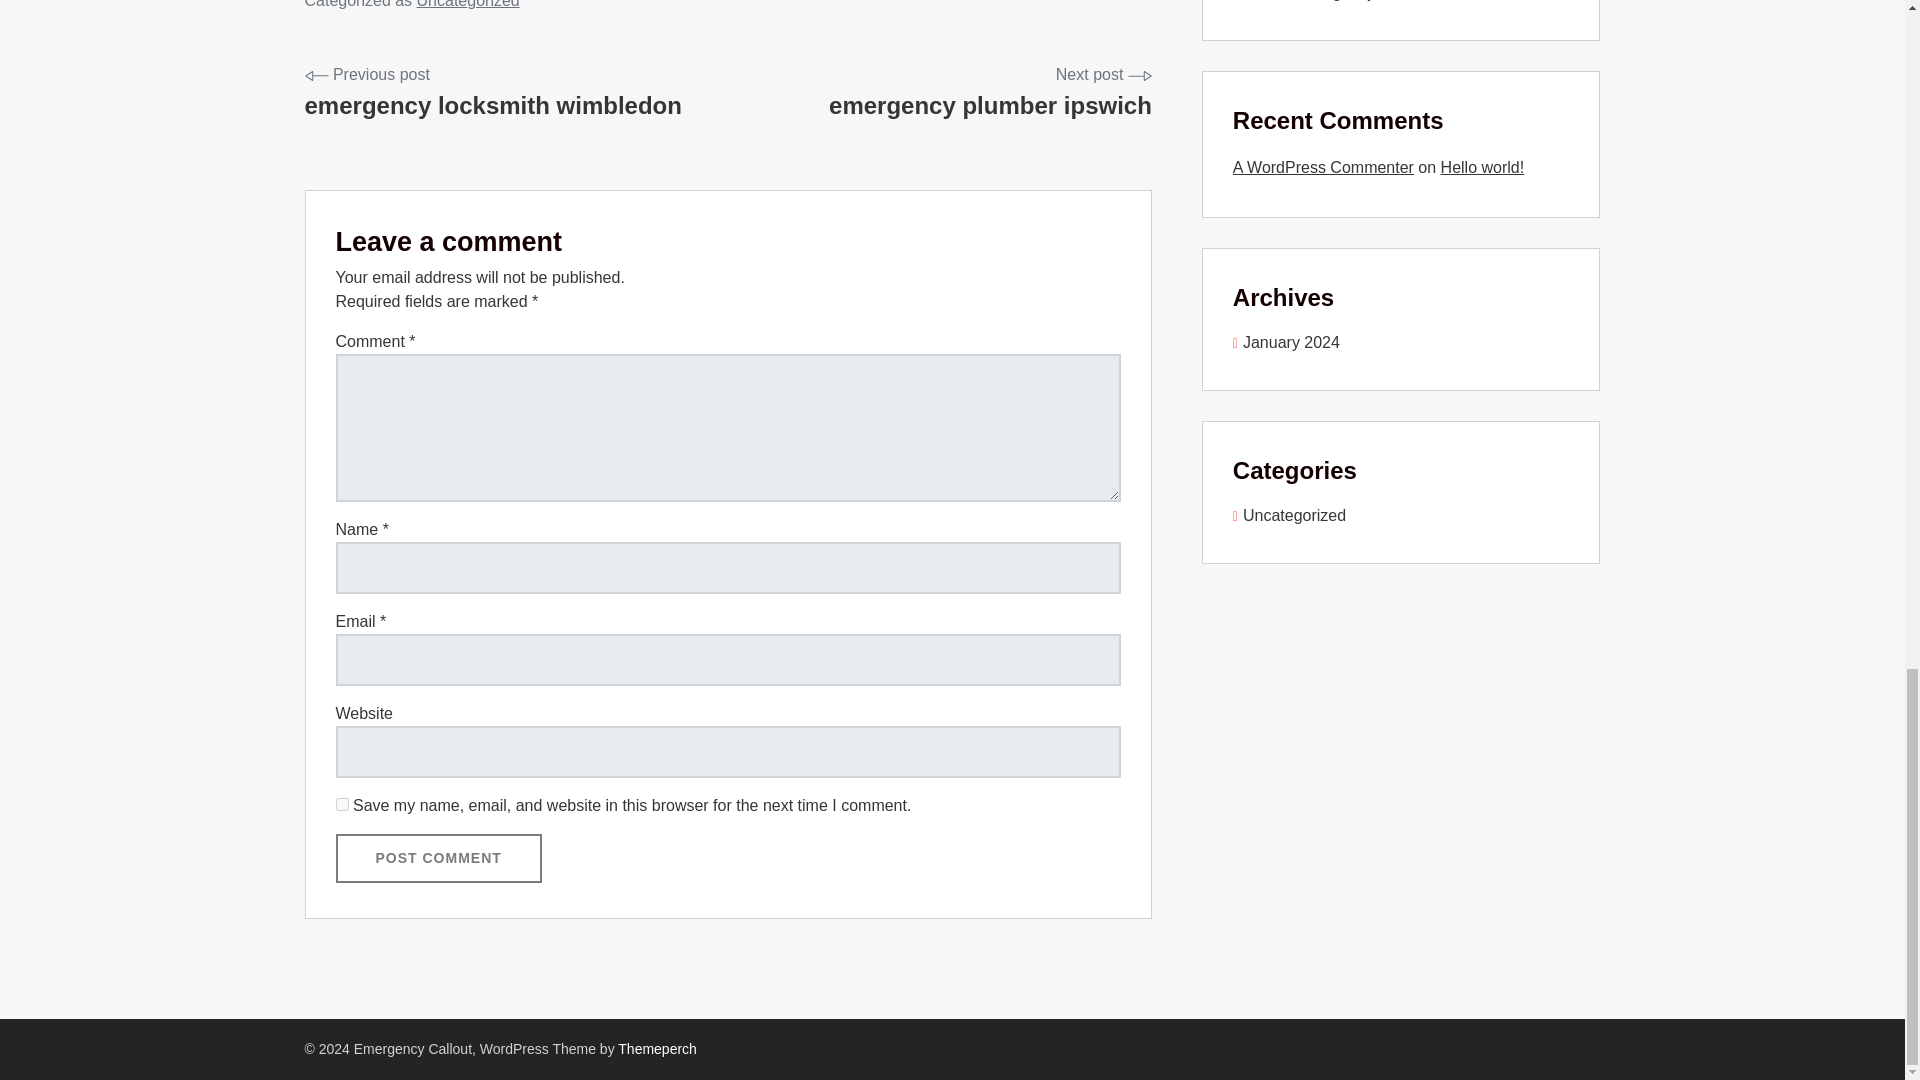 The width and height of the screenshot is (1920, 1080). What do you see at coordinates (468, 4) in the screenshot?
I see `Uncategorized` at bounding box center [468, 4].